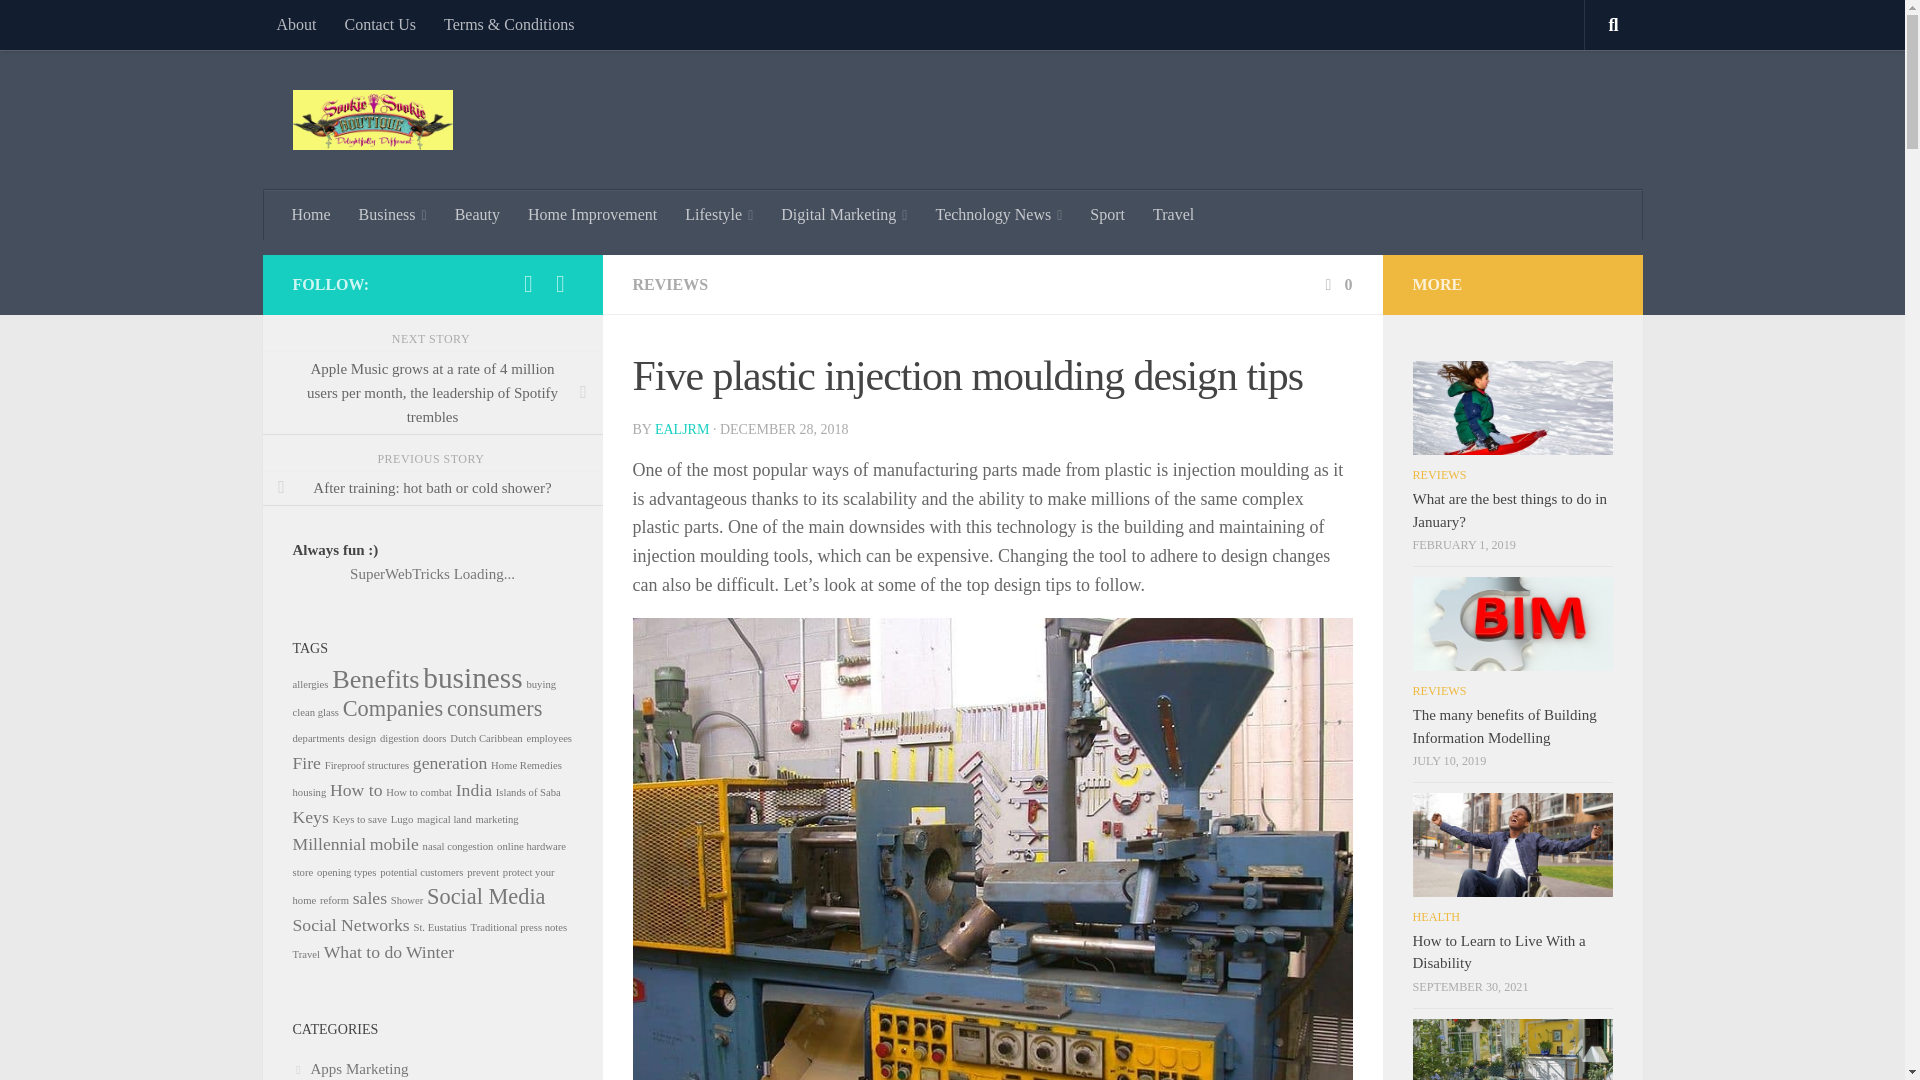  Describe the element at coordinates (681, 430) in the screenshot. I see `Posts by EaLjrm` at that location.